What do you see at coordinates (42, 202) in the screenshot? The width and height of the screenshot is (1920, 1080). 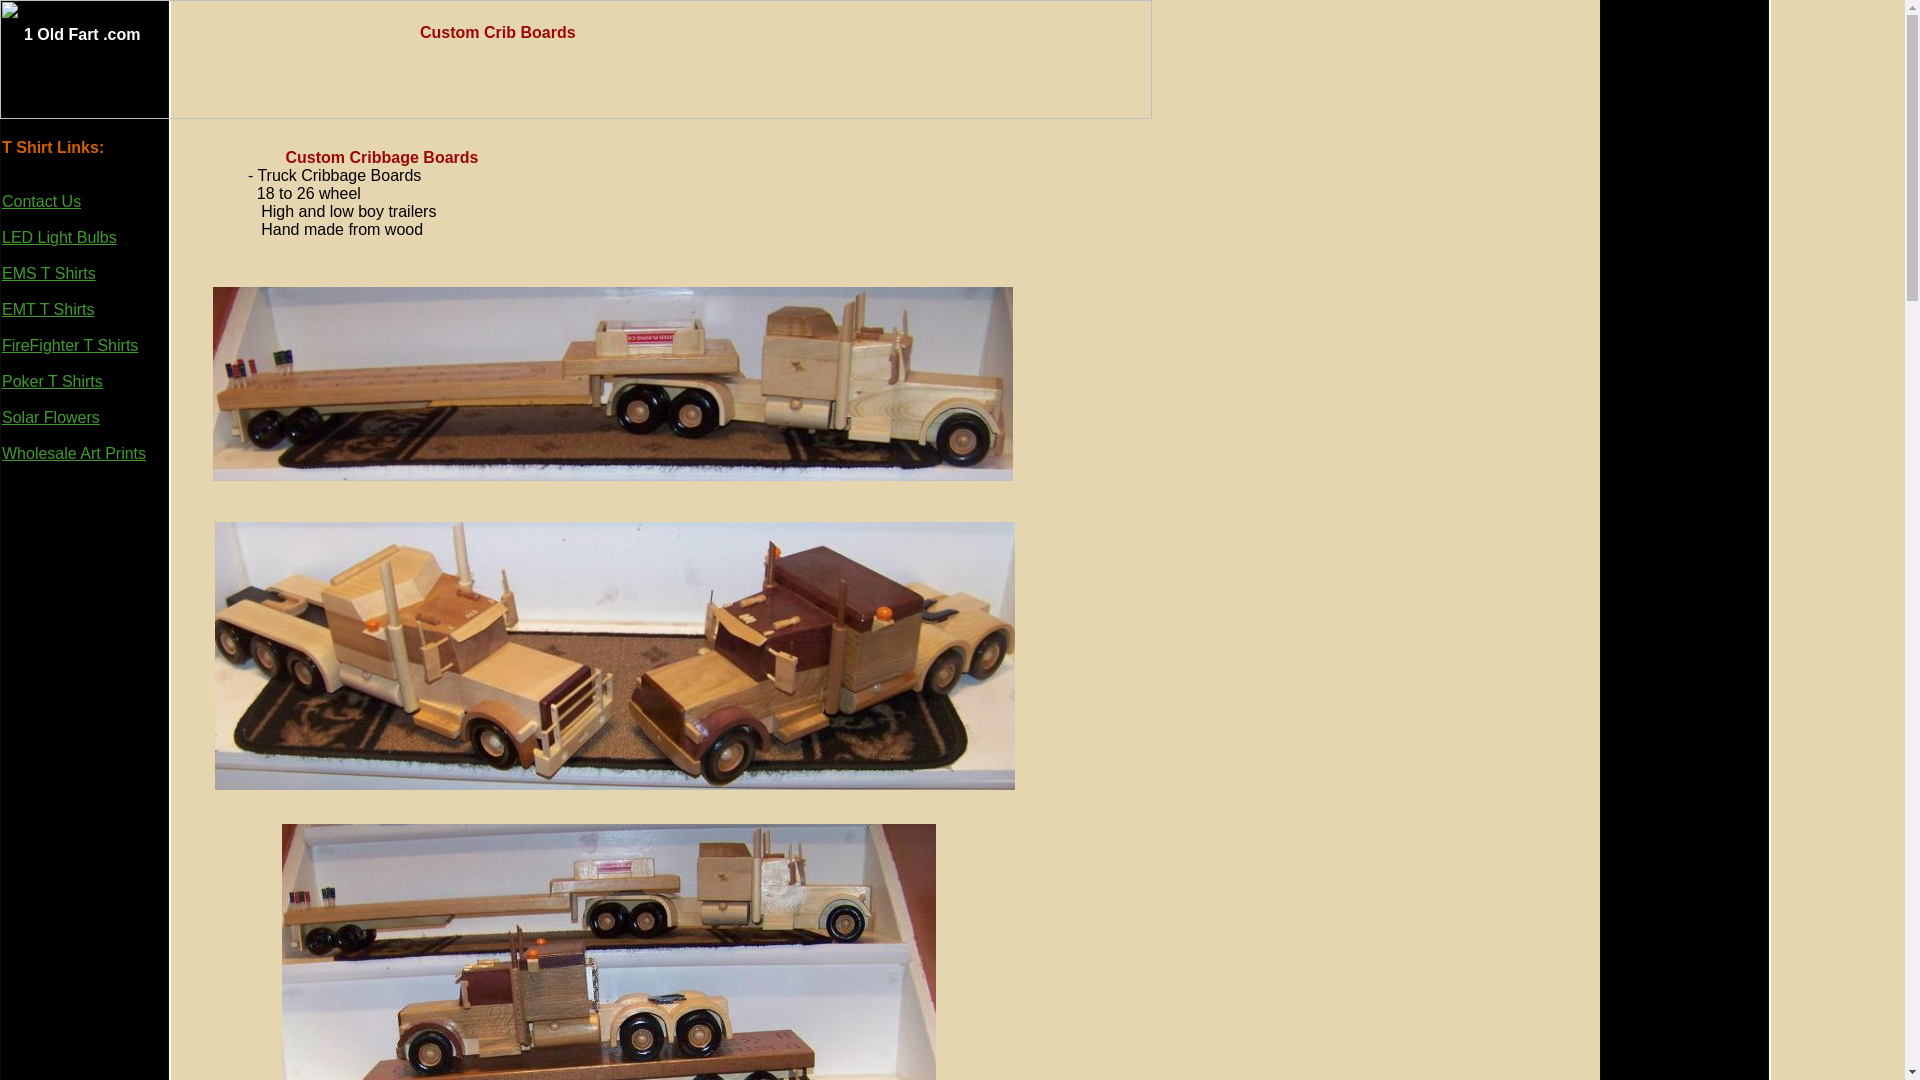 I see `Contact Us` at bounding box center [42, 202].